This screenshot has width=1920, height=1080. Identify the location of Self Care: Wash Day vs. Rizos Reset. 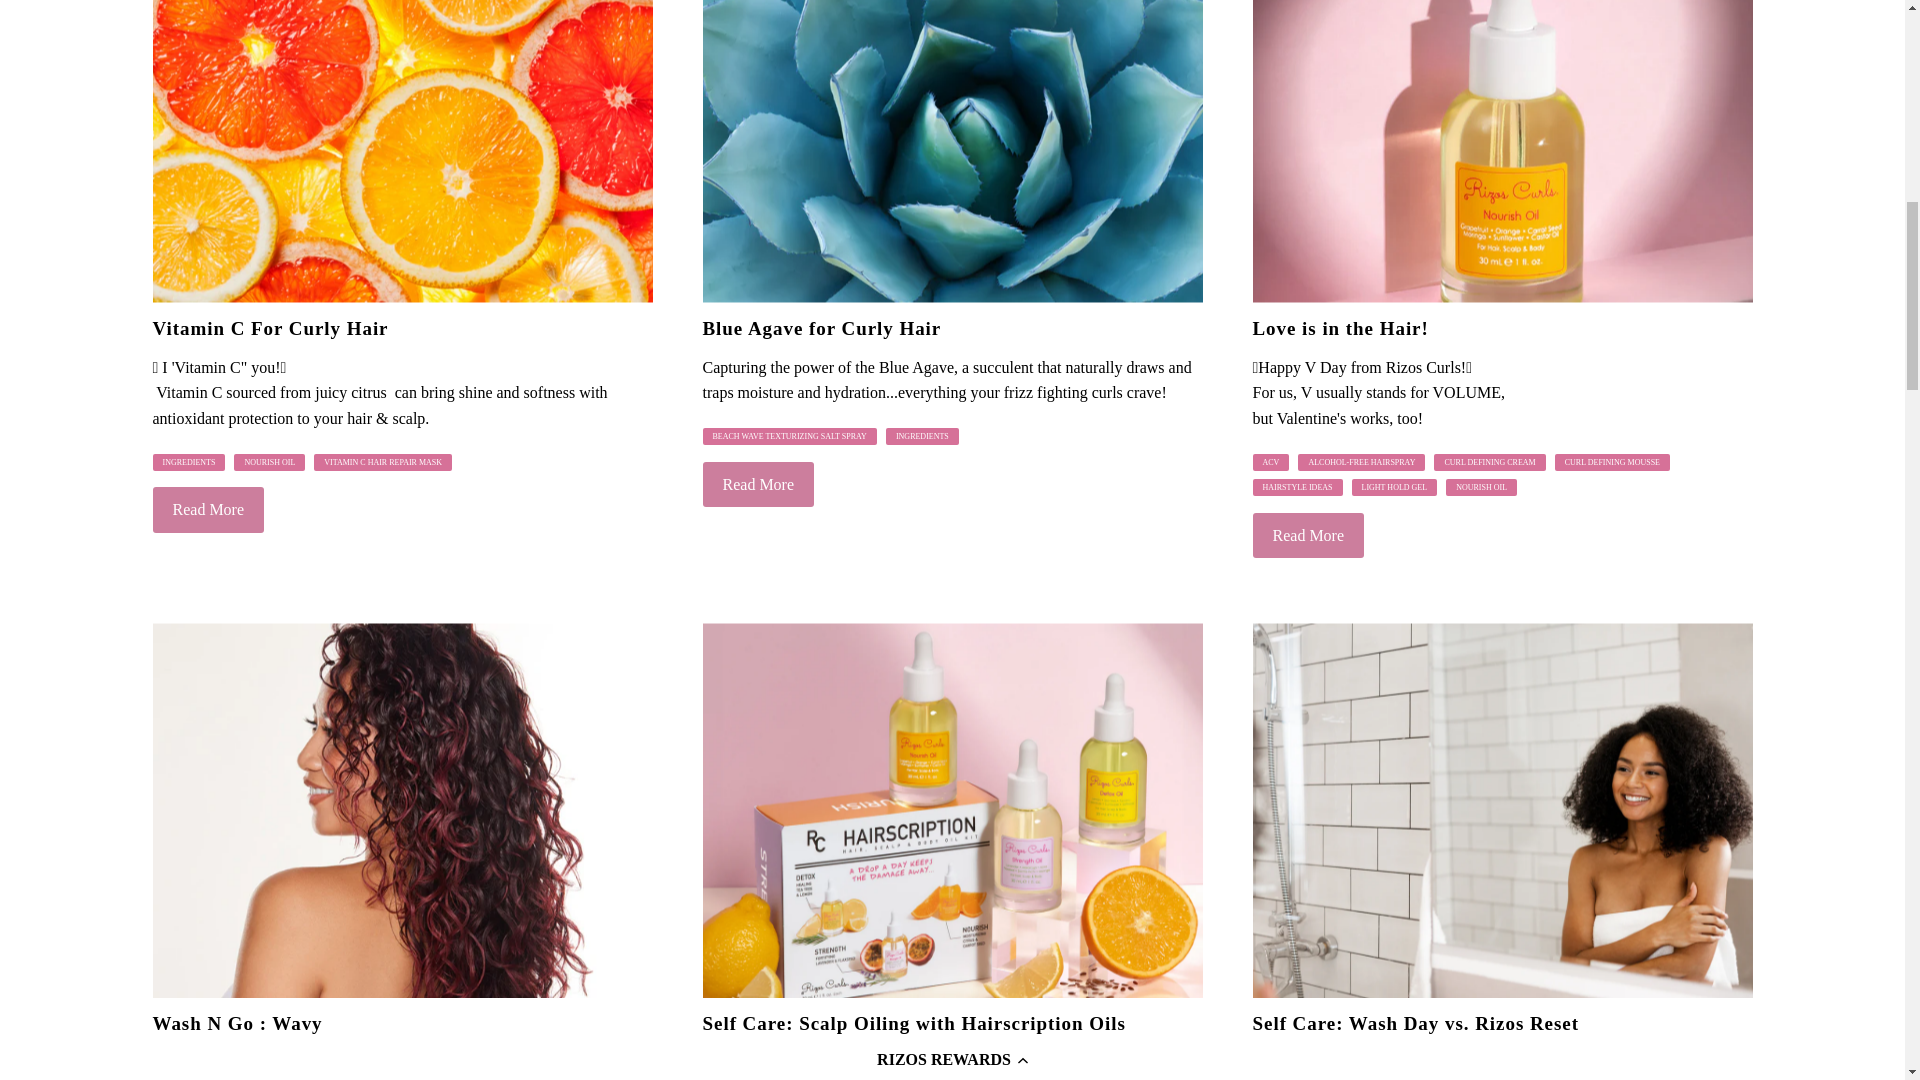
(1501, 810).